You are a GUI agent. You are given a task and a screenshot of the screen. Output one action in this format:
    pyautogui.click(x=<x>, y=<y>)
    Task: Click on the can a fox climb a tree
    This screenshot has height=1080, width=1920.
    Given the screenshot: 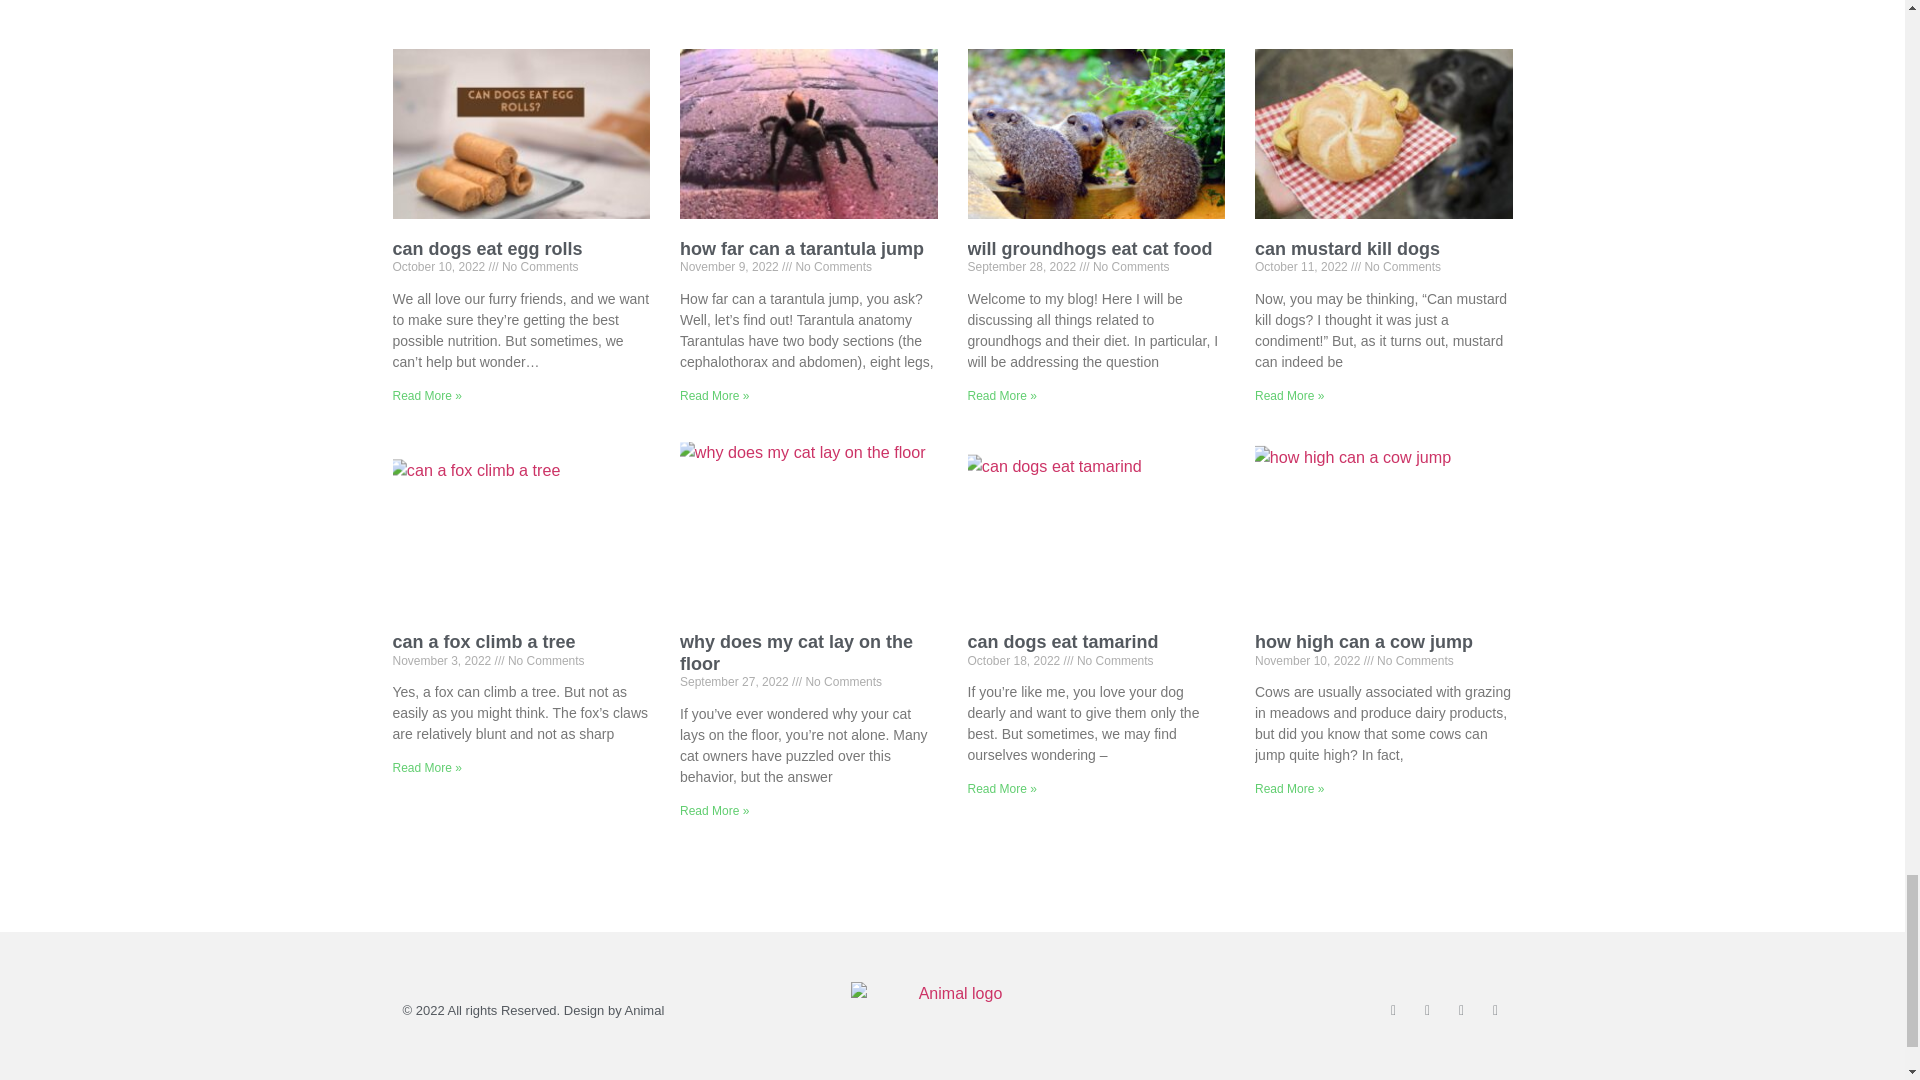 What is the action you would take?
    pyautogui.click(x=482, y=642)
    